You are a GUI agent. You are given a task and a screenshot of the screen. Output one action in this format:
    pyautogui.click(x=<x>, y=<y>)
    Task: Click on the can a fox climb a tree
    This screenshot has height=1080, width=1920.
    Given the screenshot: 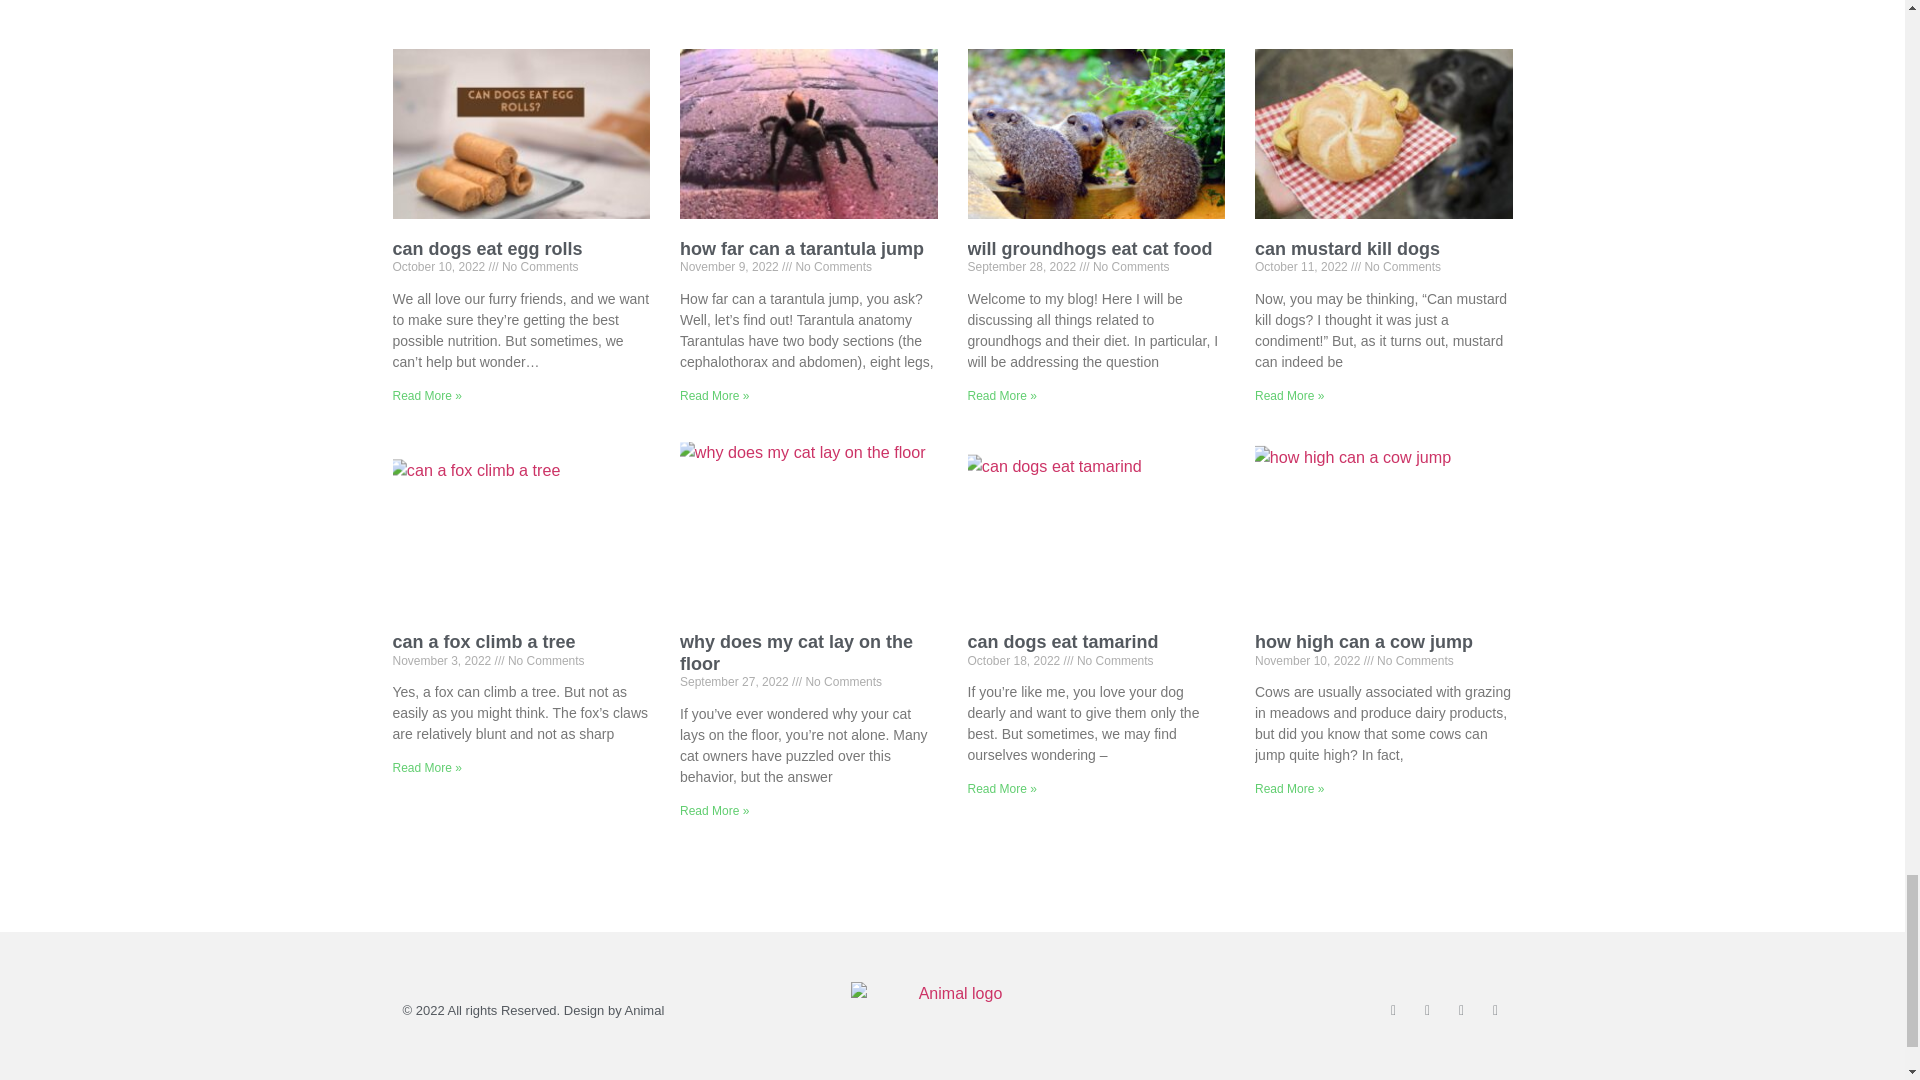 What is the action you would take?
    pyautogui.click(x=482, y=642)
    